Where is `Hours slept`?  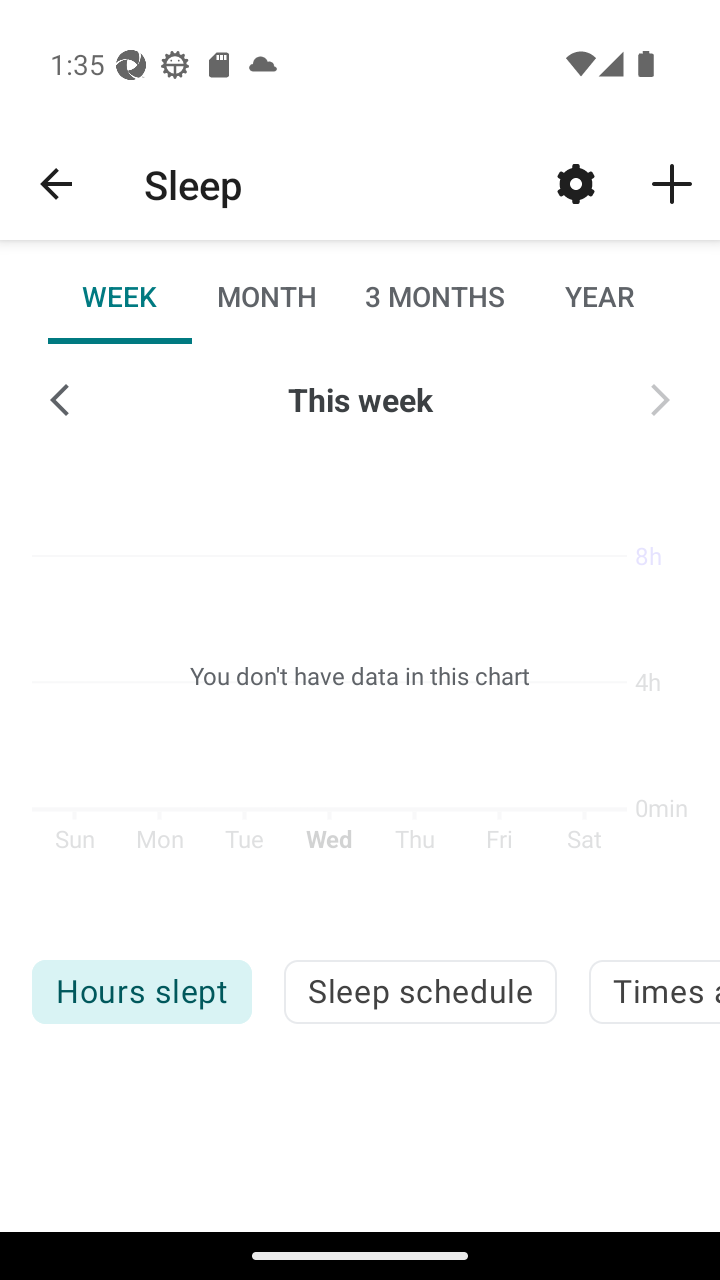 Hours slept is located at coordinates (141, 992).